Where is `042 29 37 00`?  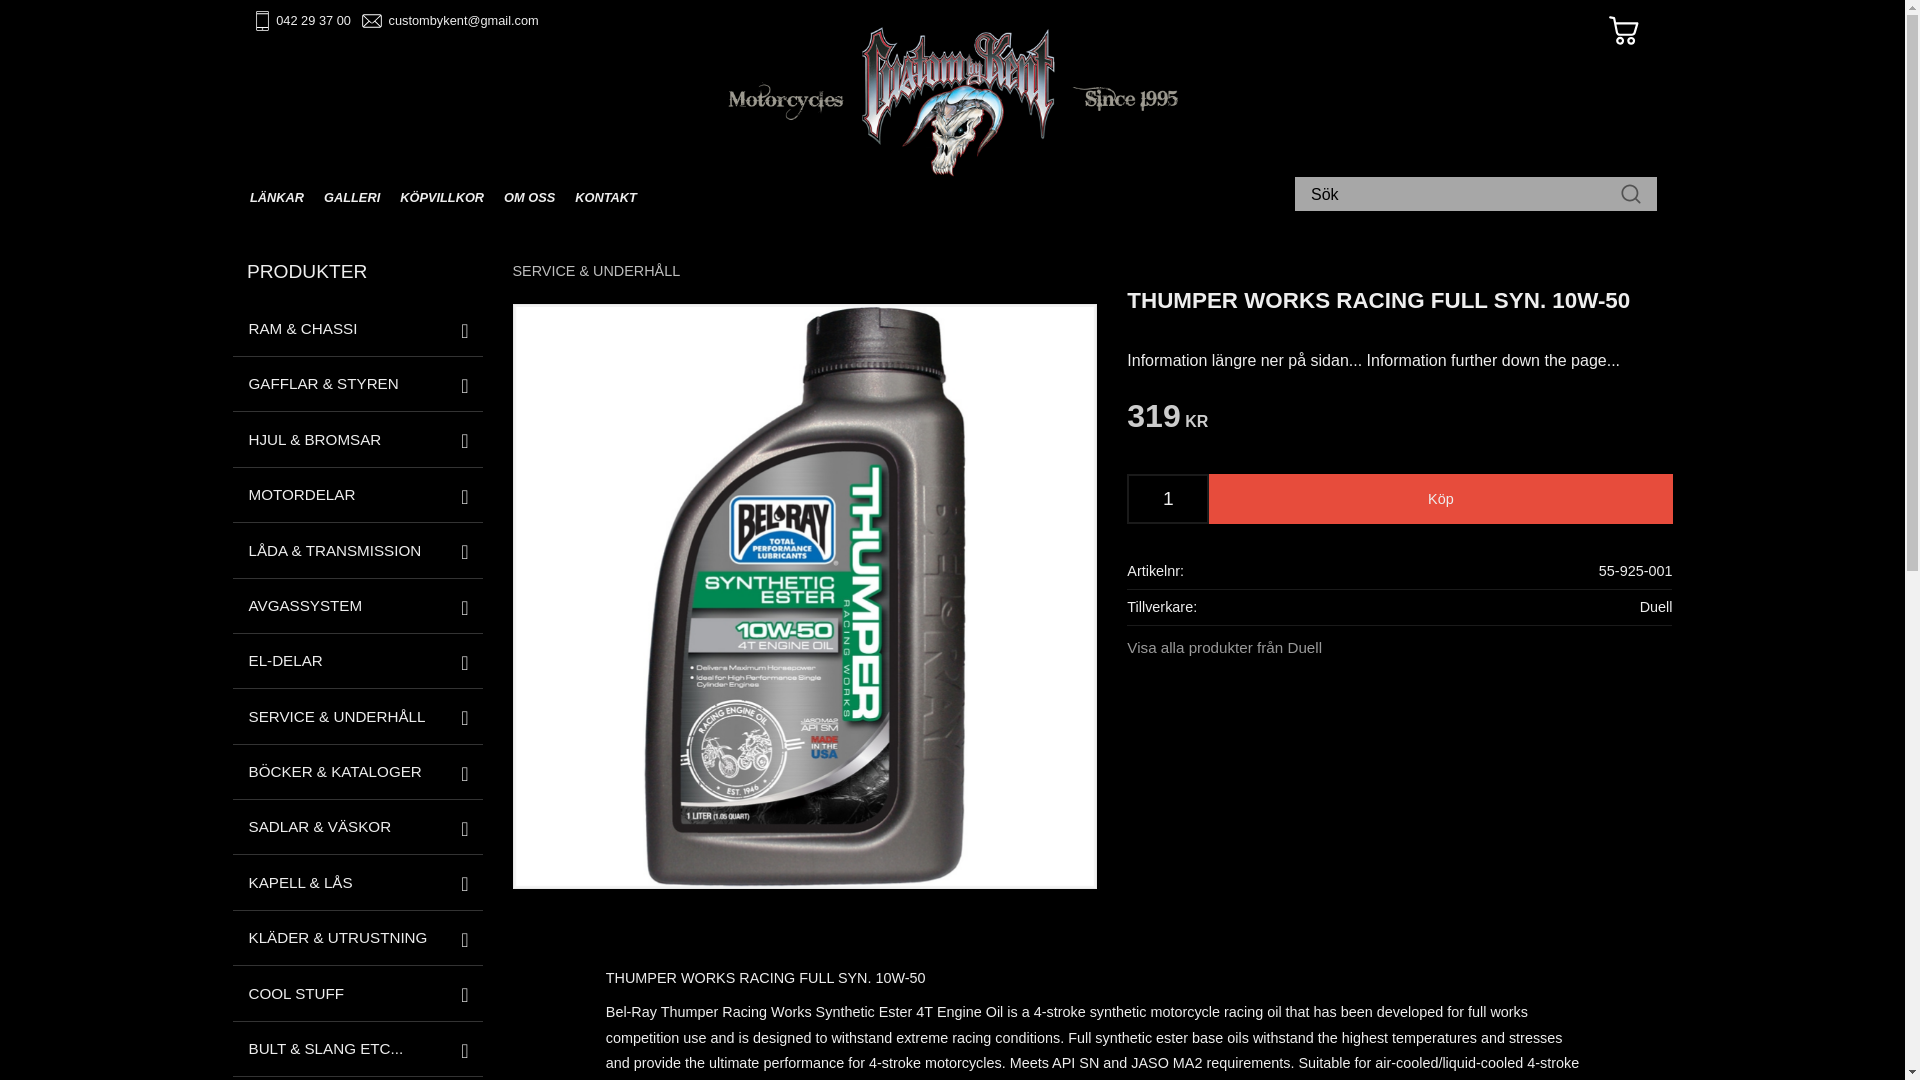 042 29 37 00 is located at coordinates (314, 20).